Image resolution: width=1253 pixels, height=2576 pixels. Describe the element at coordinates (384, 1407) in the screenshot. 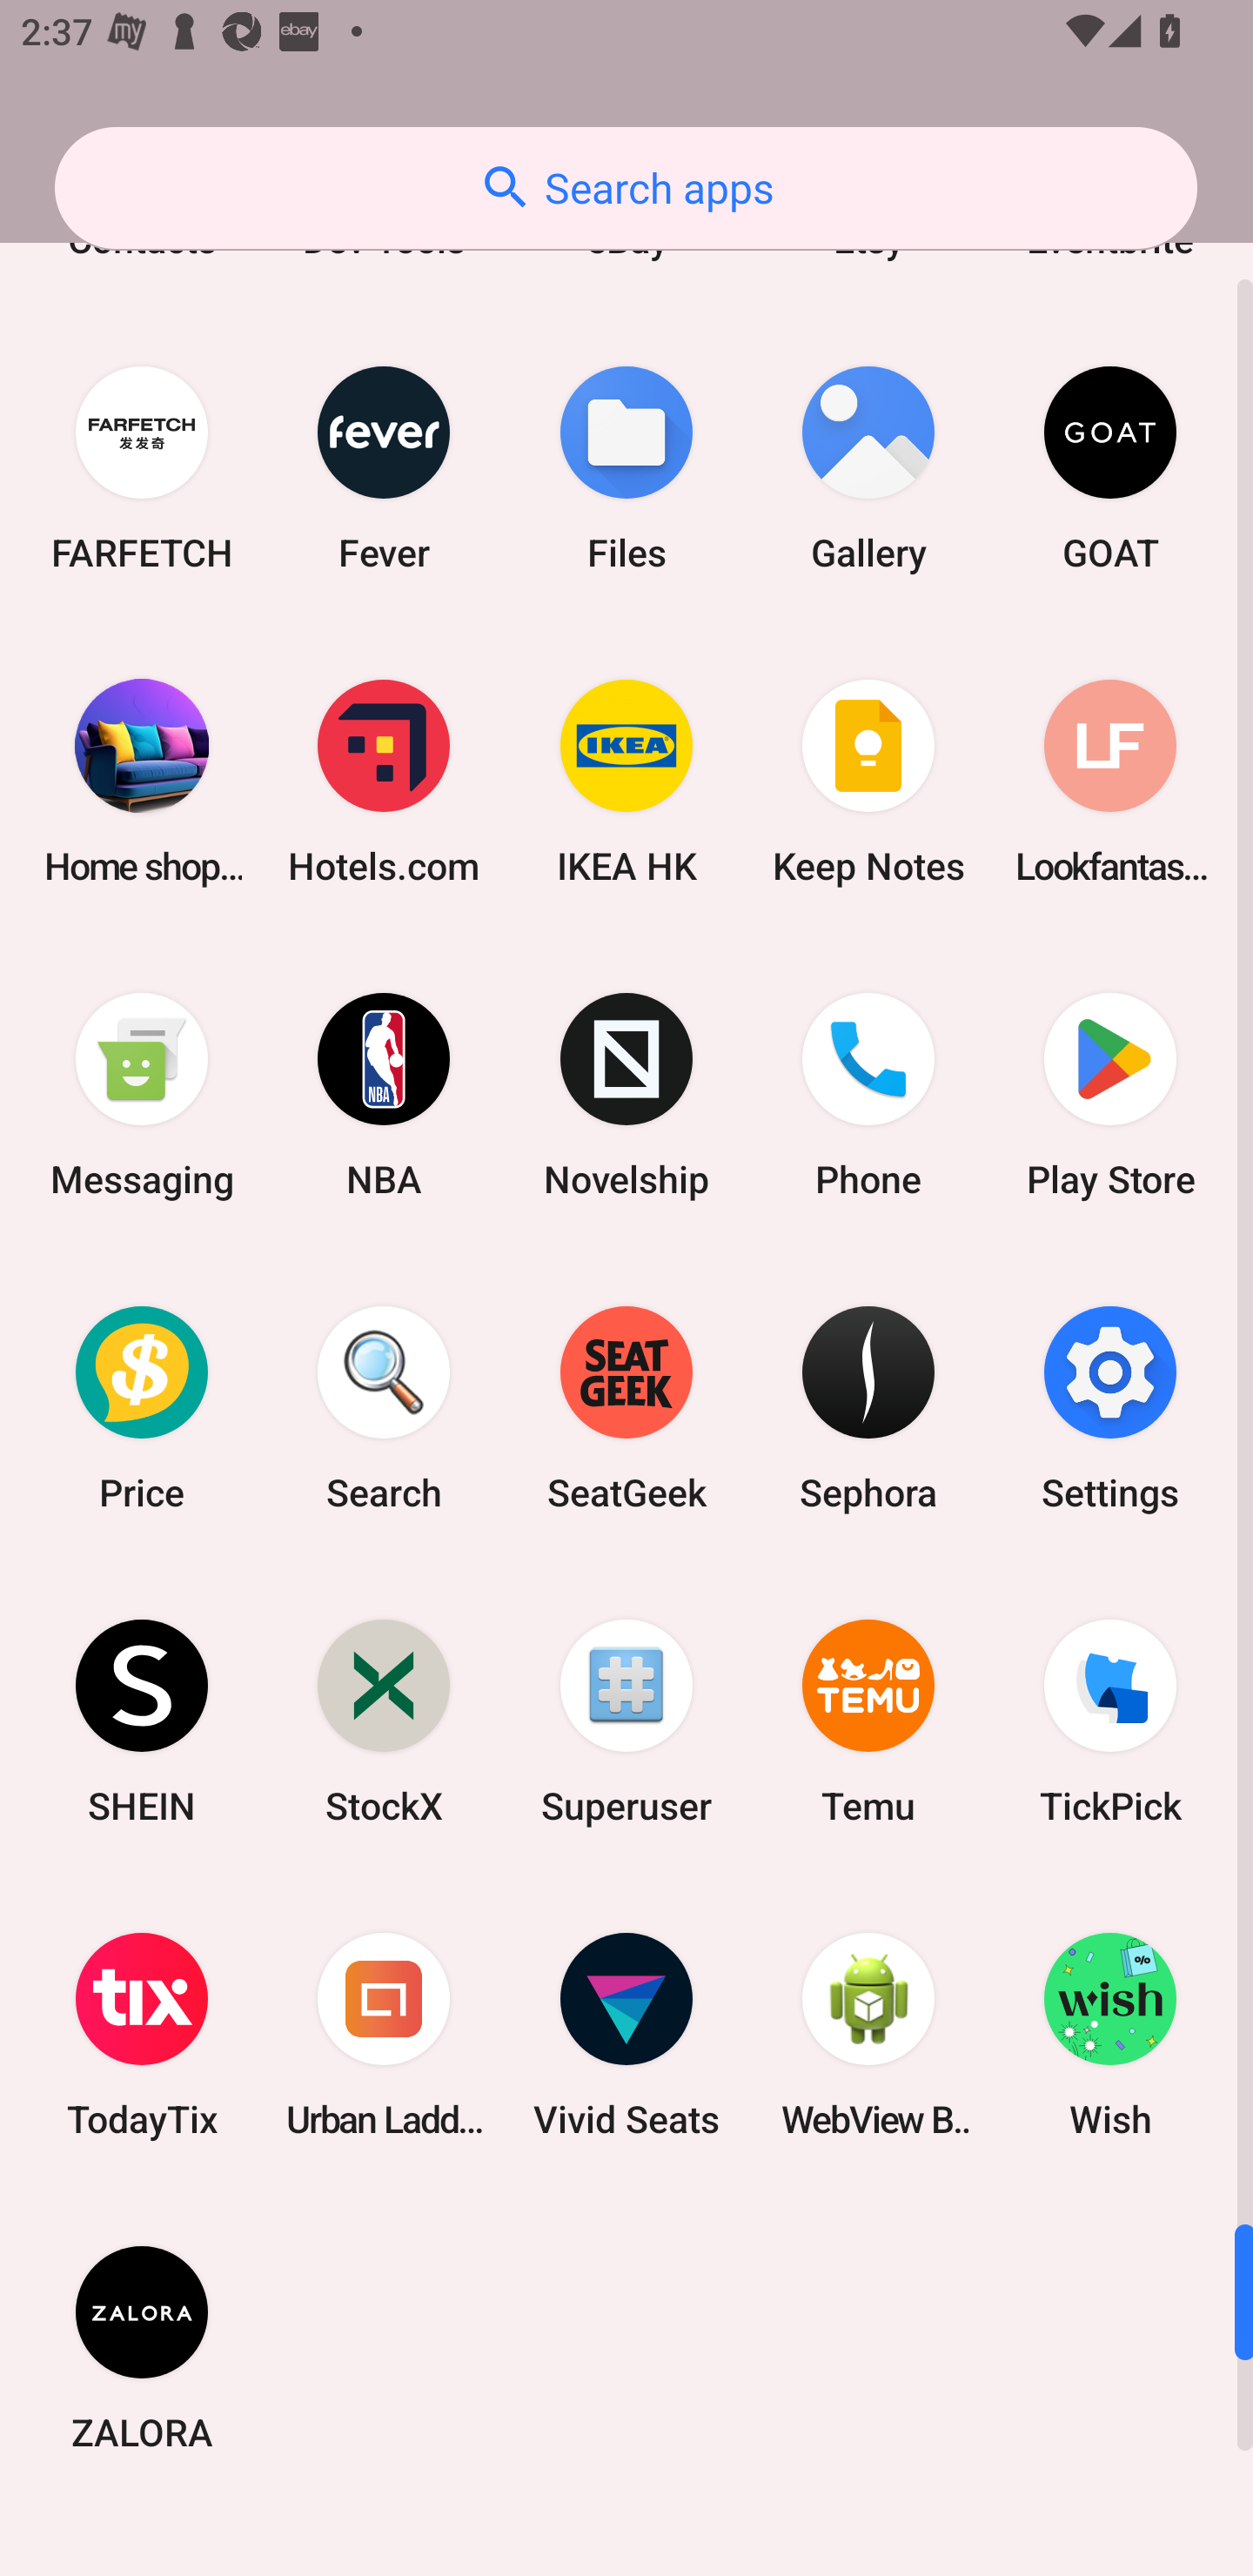

I see `Search` at that location.